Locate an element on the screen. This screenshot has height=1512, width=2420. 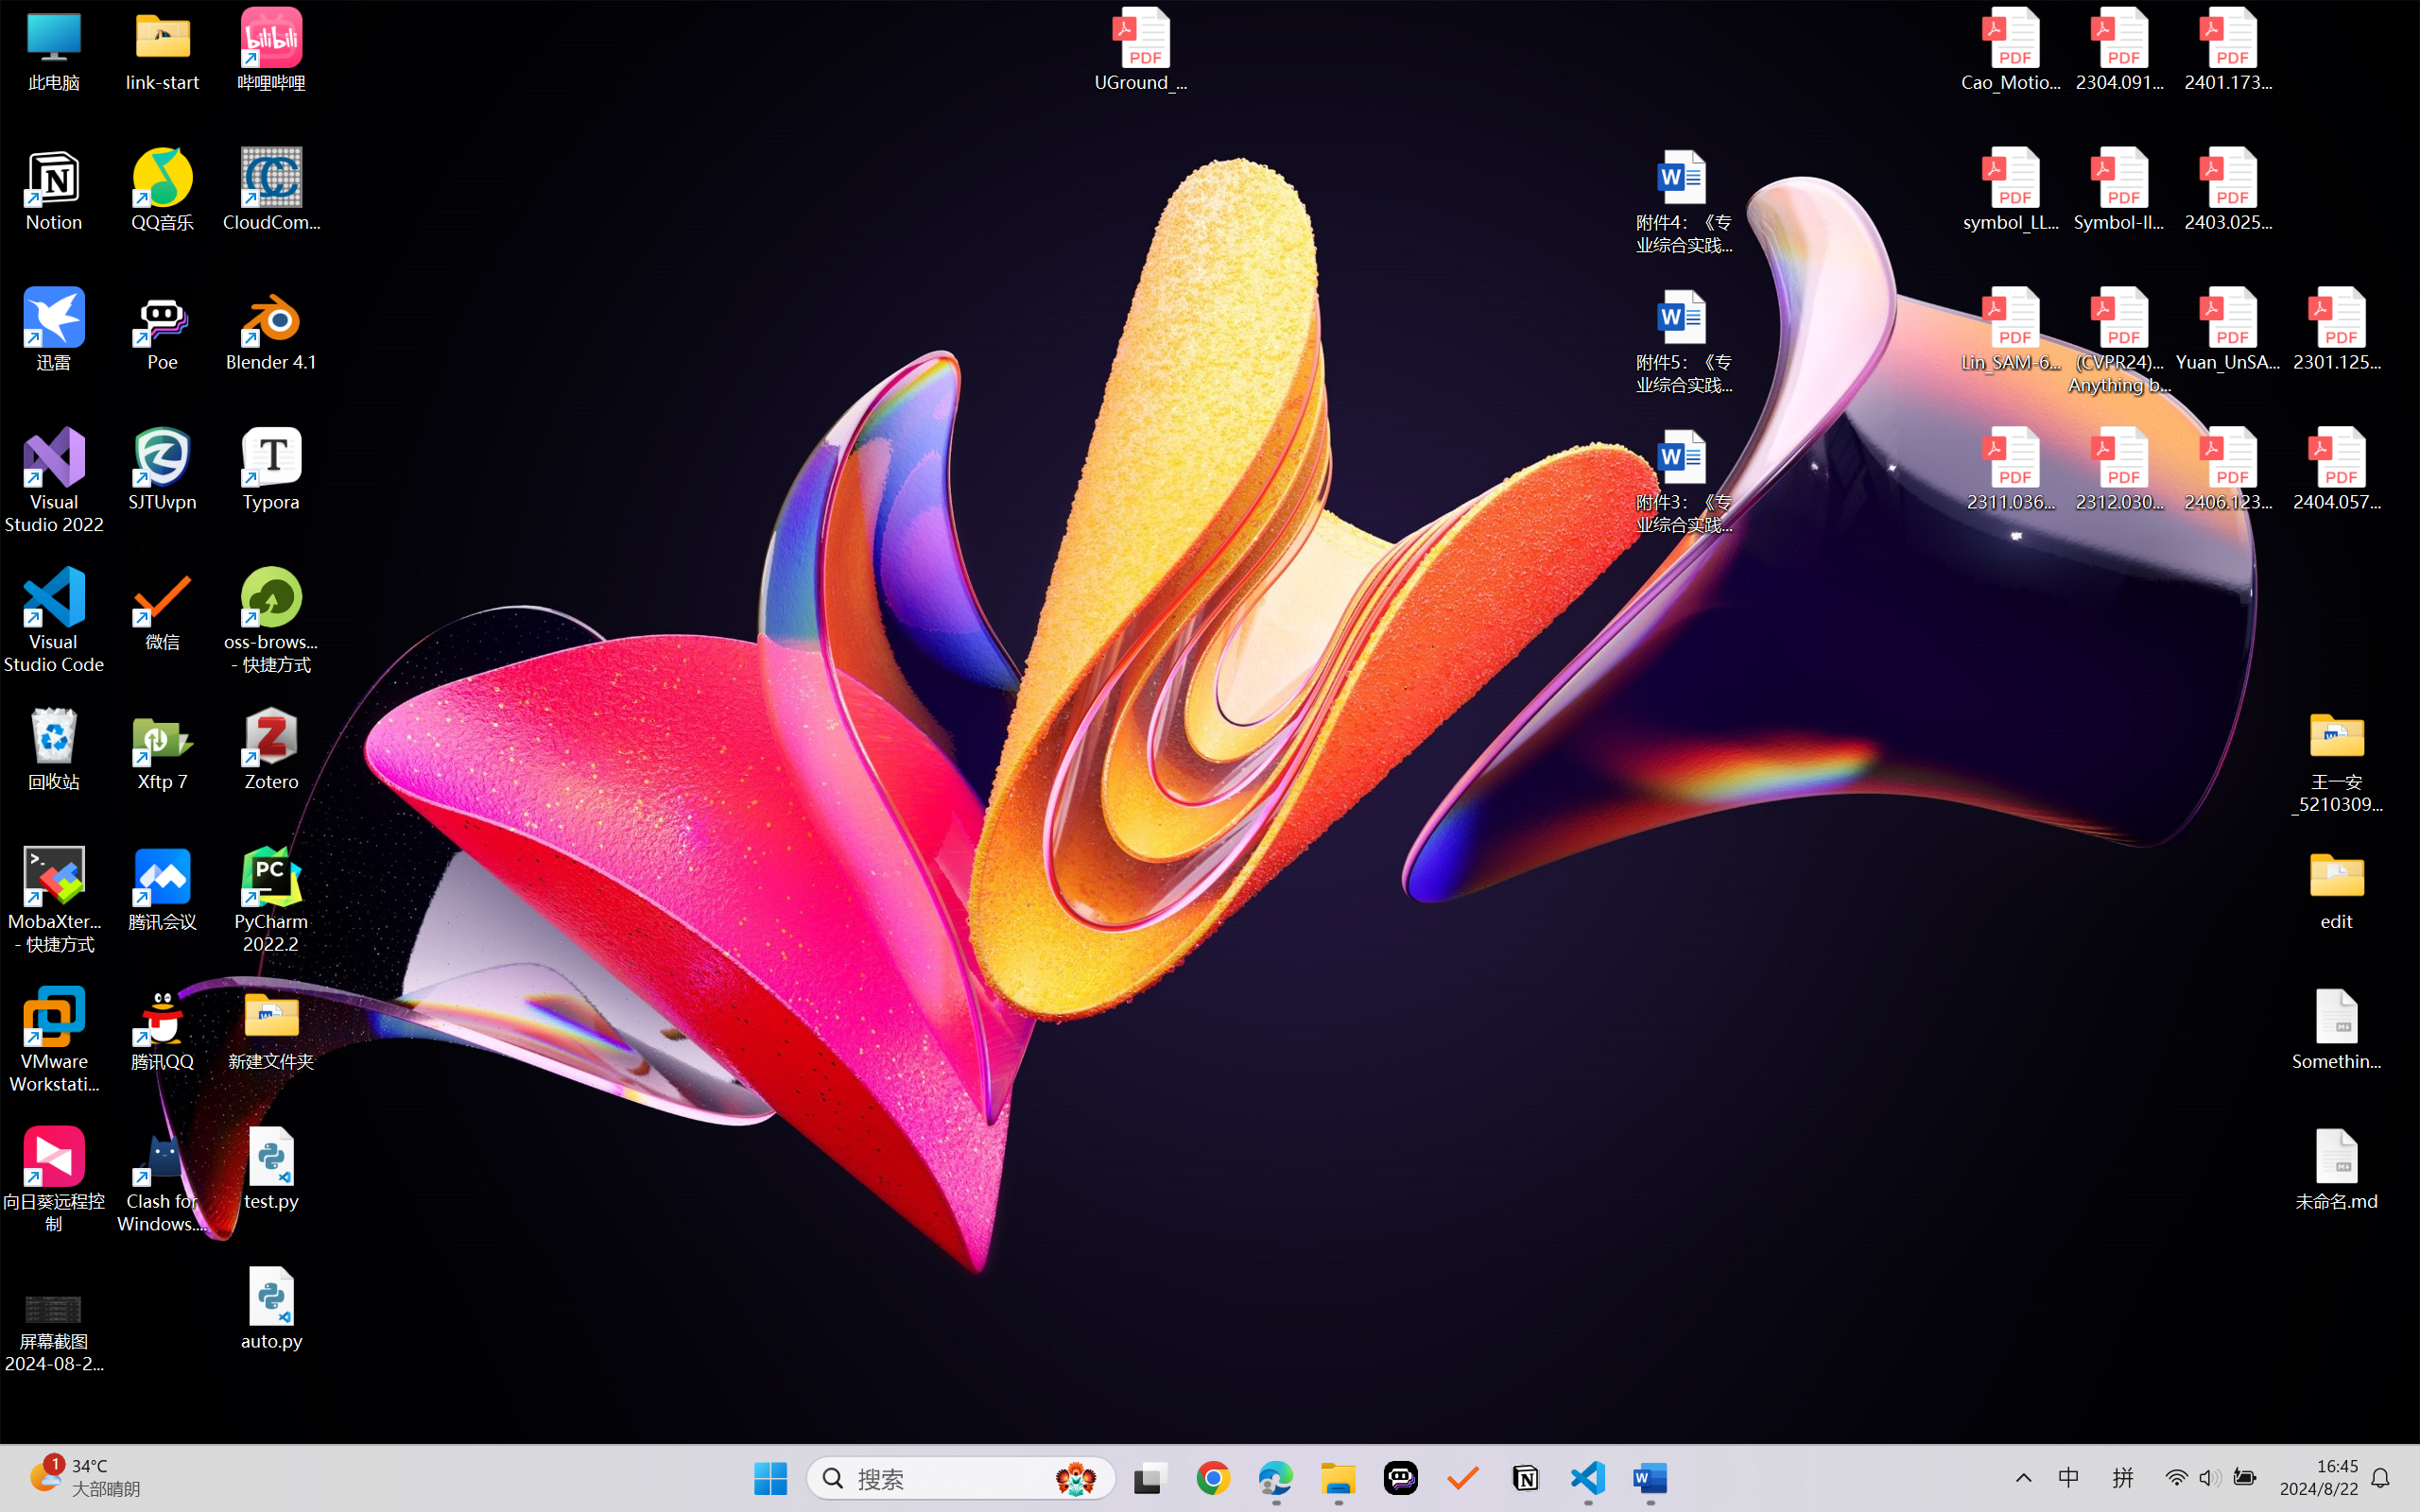
Typora is located at coordinates (272, 470).